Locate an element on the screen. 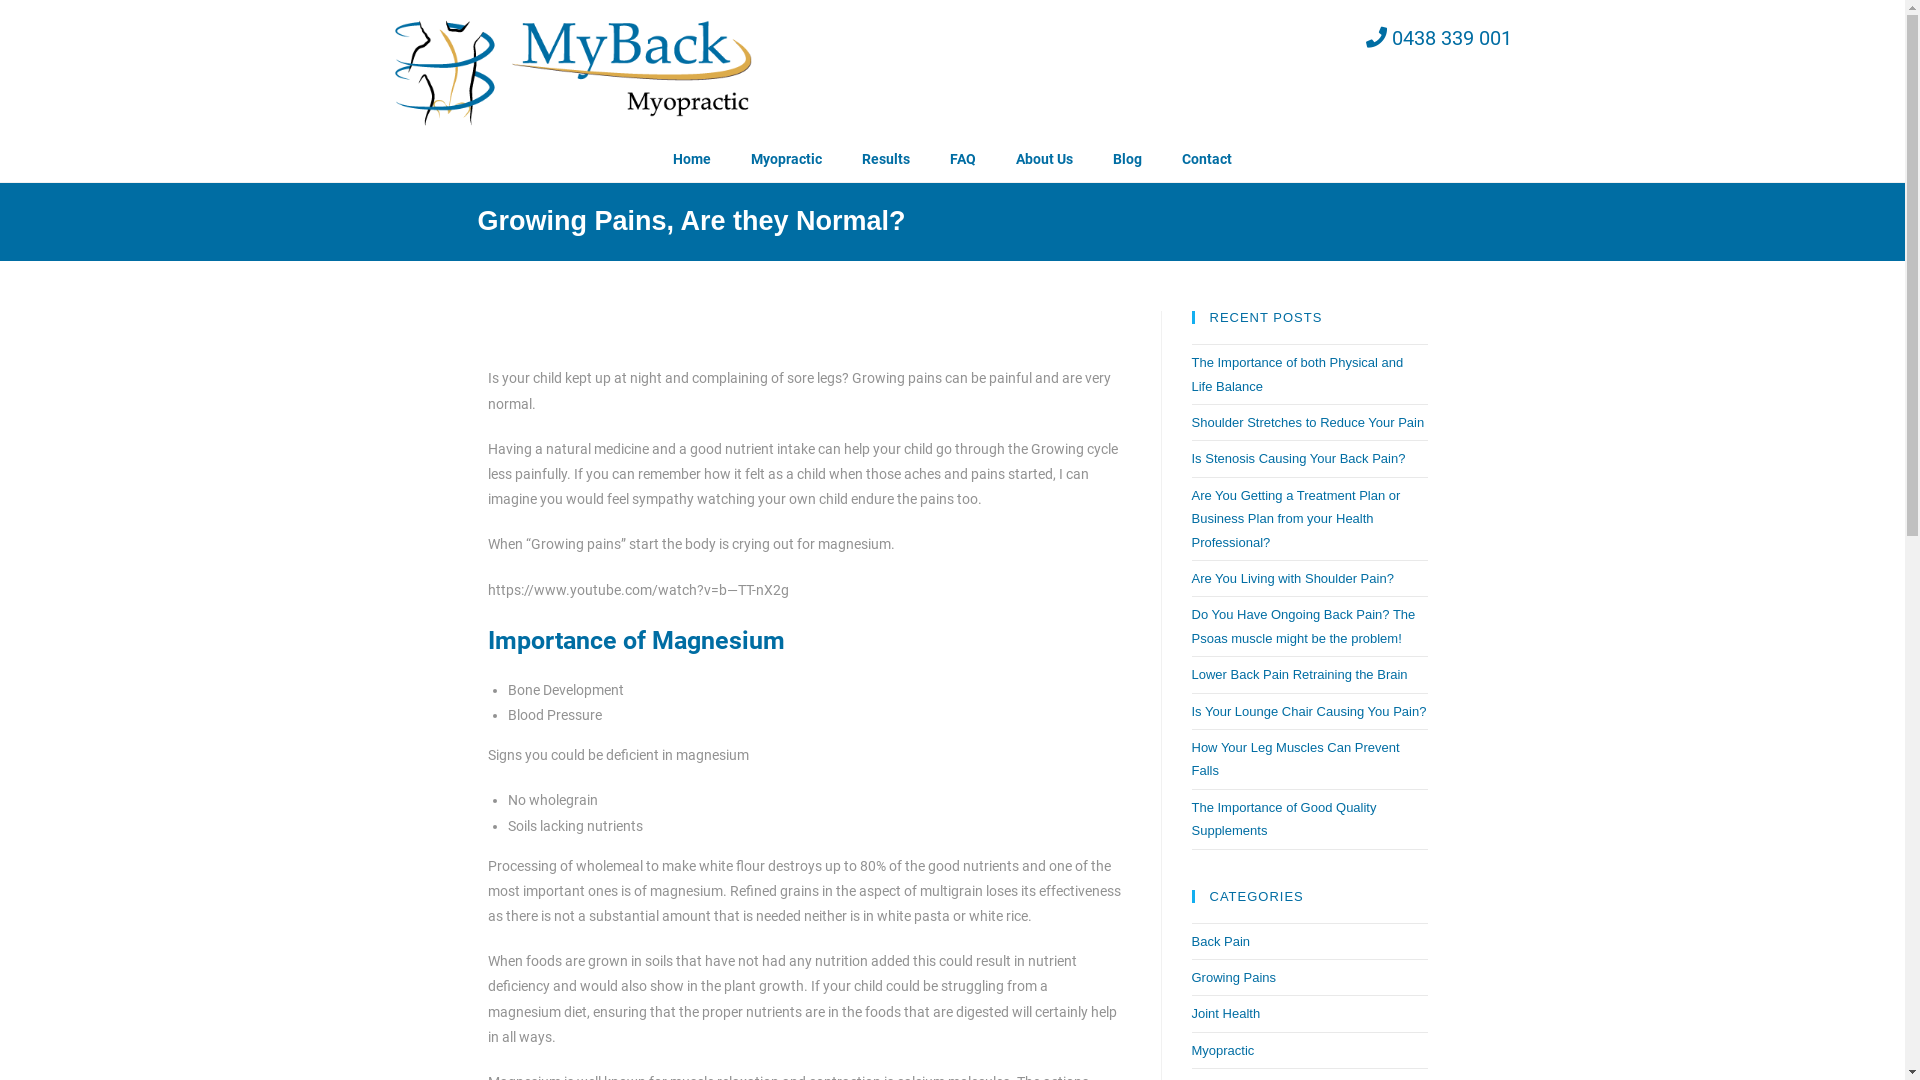  Are You Living with Shoulder Pain? is located at coordinates (1293, 578).